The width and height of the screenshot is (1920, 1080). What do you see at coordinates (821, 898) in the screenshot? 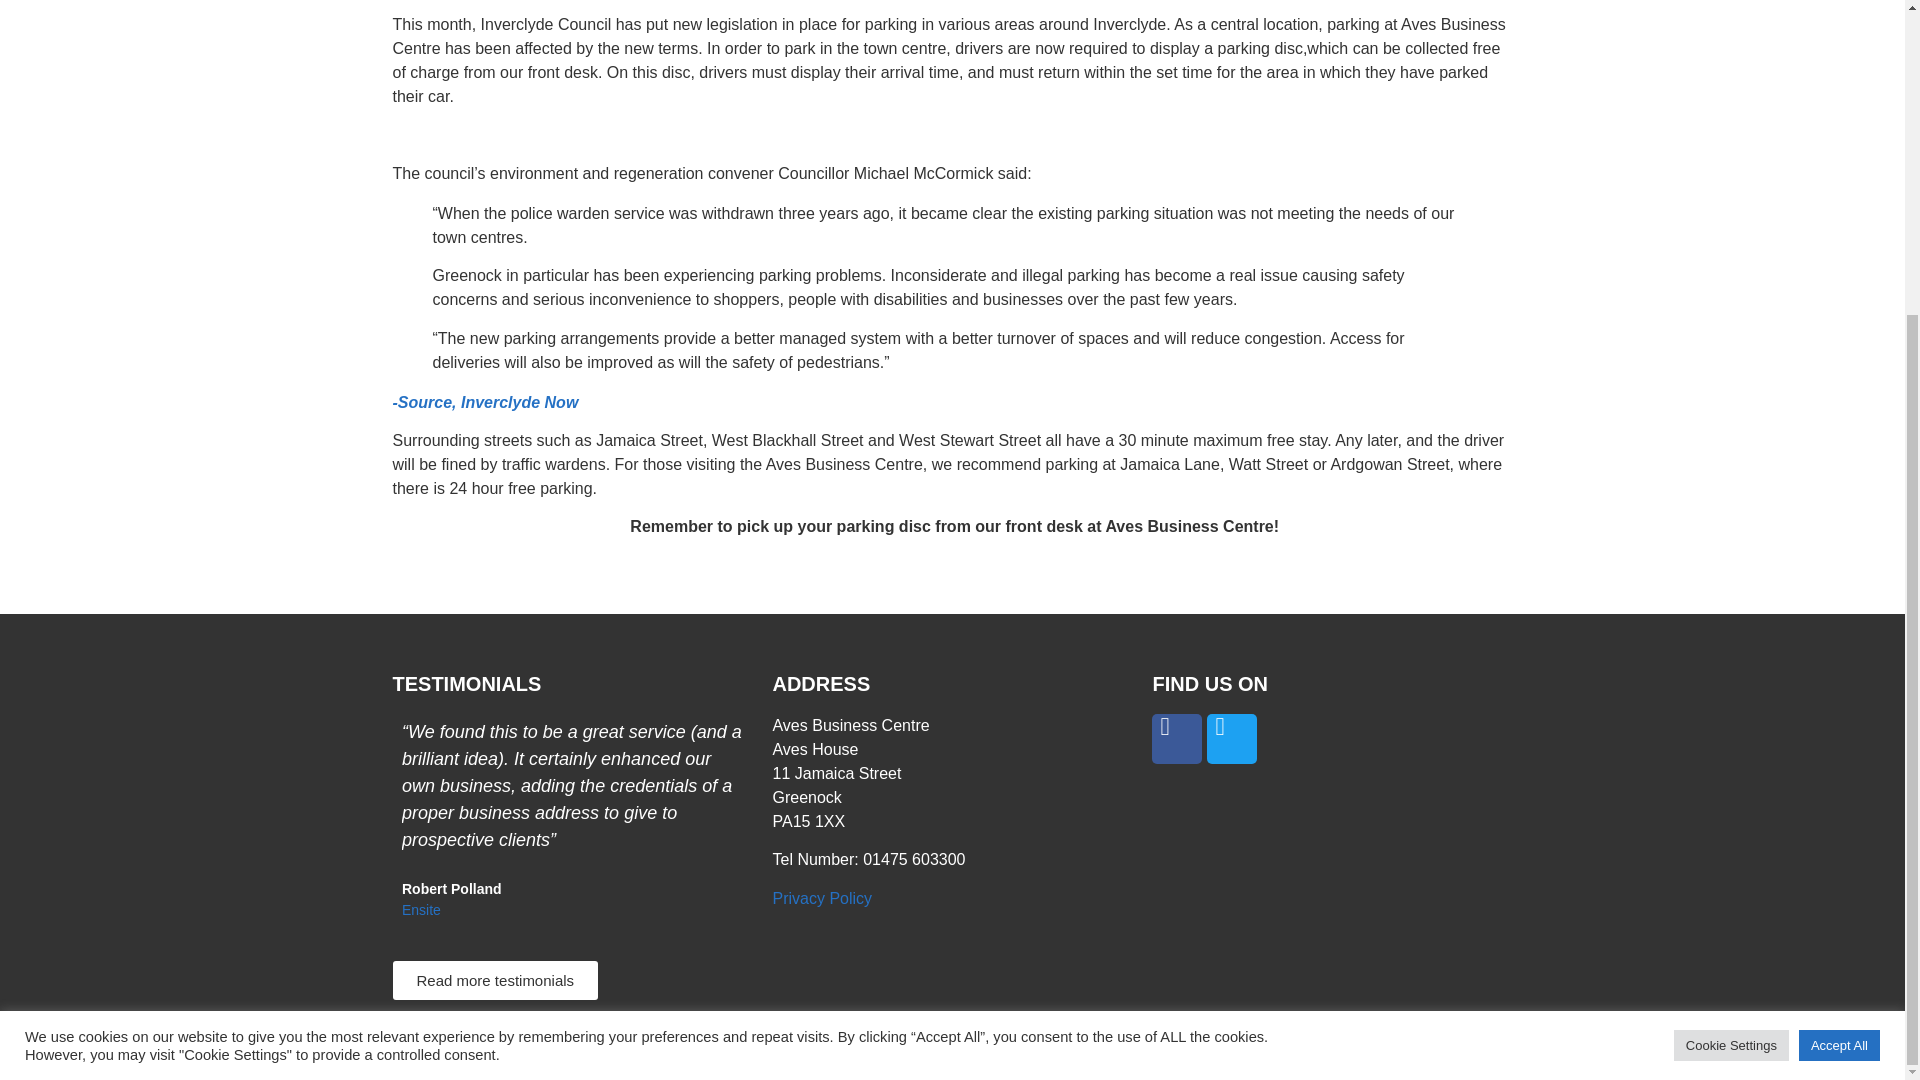
I see `Privacy Policy` at bounding box center [821, 898].